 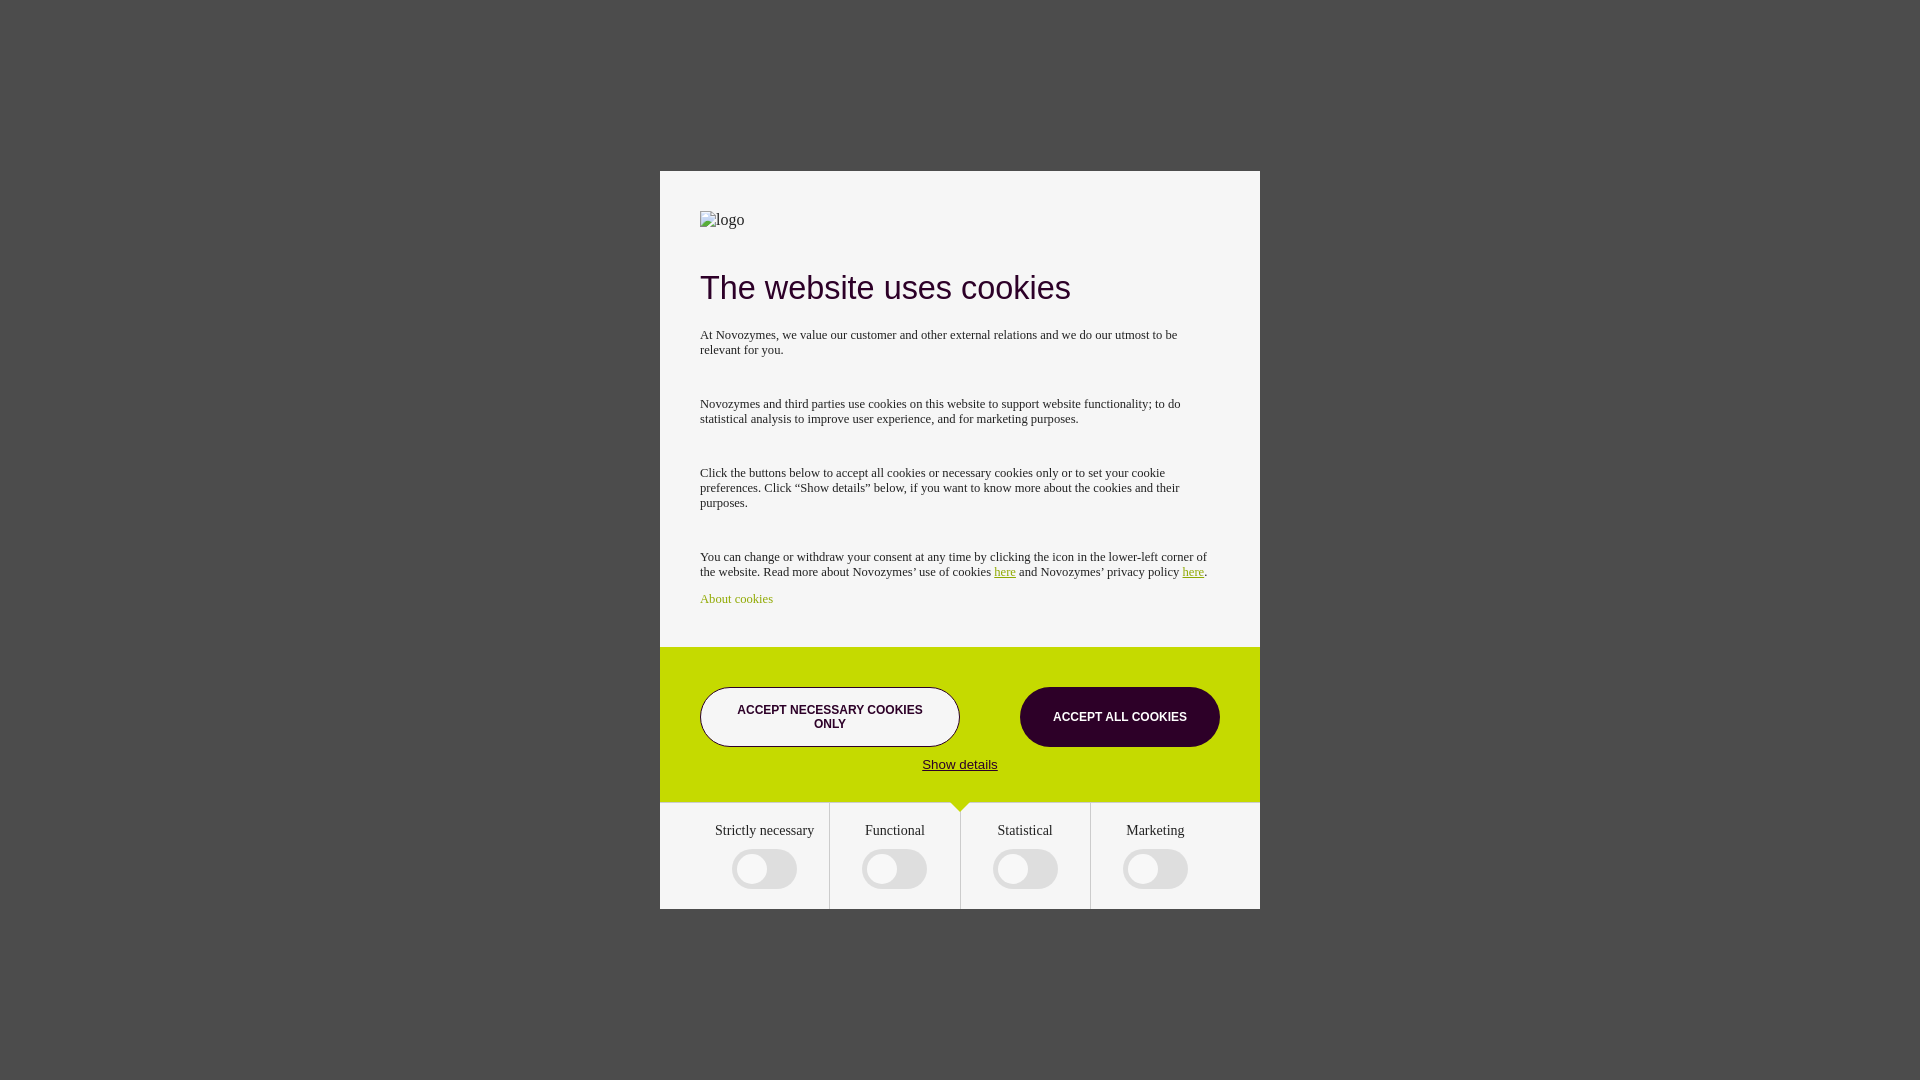 What do you see at coordinates (1119, 716) in the screenshot?
I see `ACCEPT ALL COOKIES` at bounding box center [1119, 716].